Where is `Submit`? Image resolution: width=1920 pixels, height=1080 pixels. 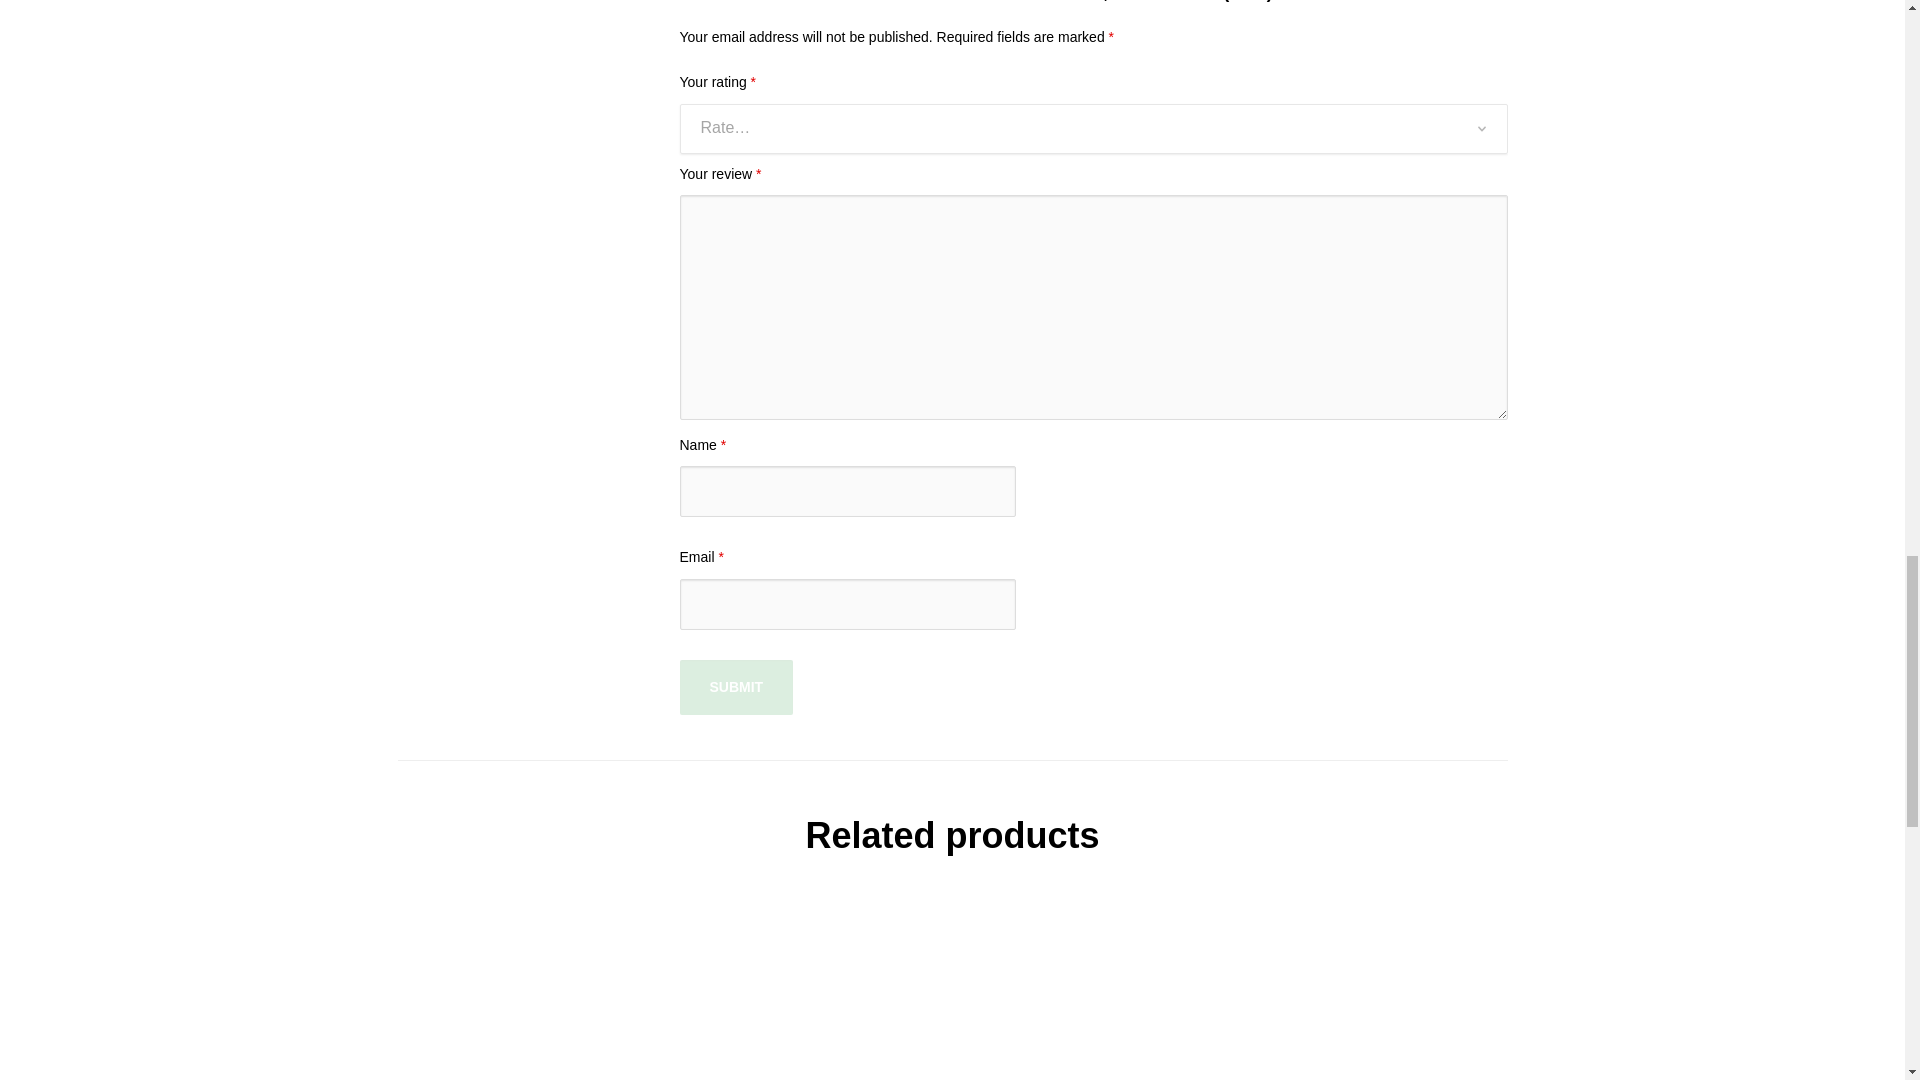
Submit is located at coordinates (736, 688).